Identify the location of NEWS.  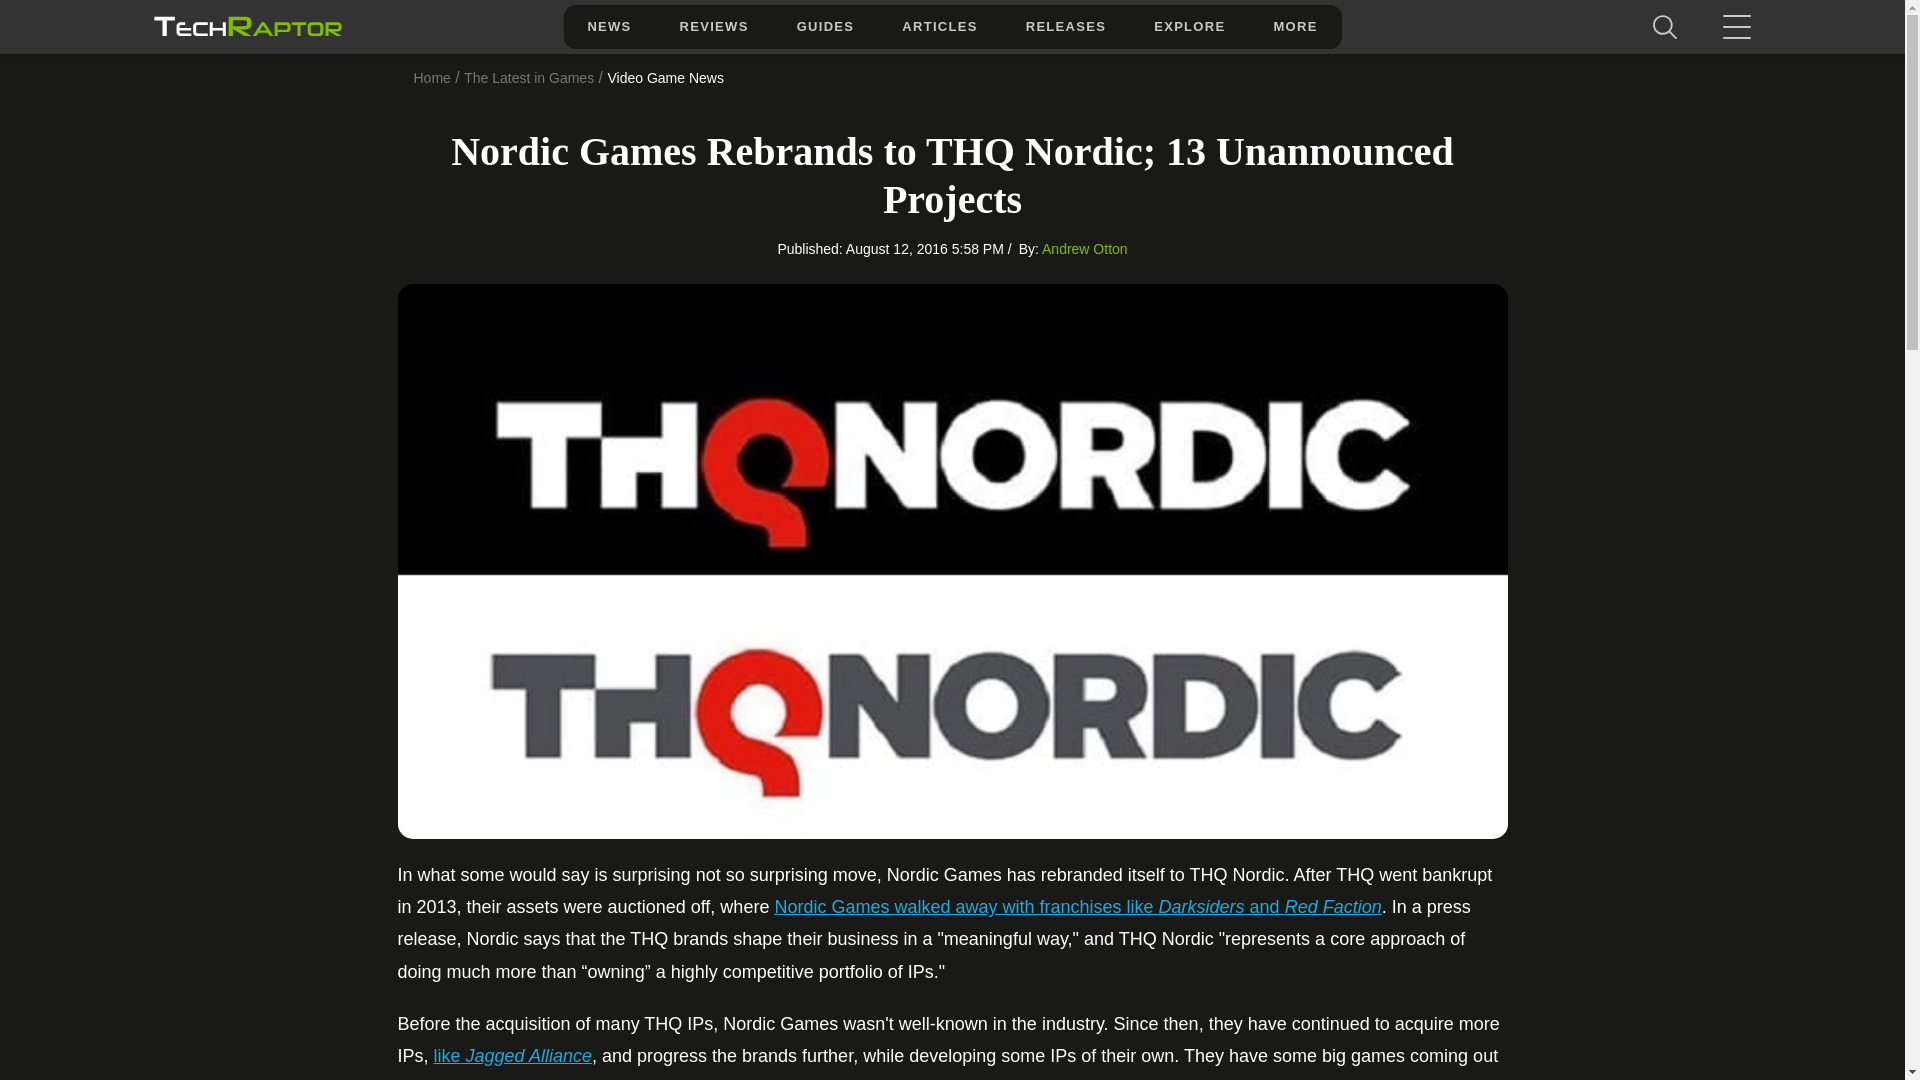
(608, 26).